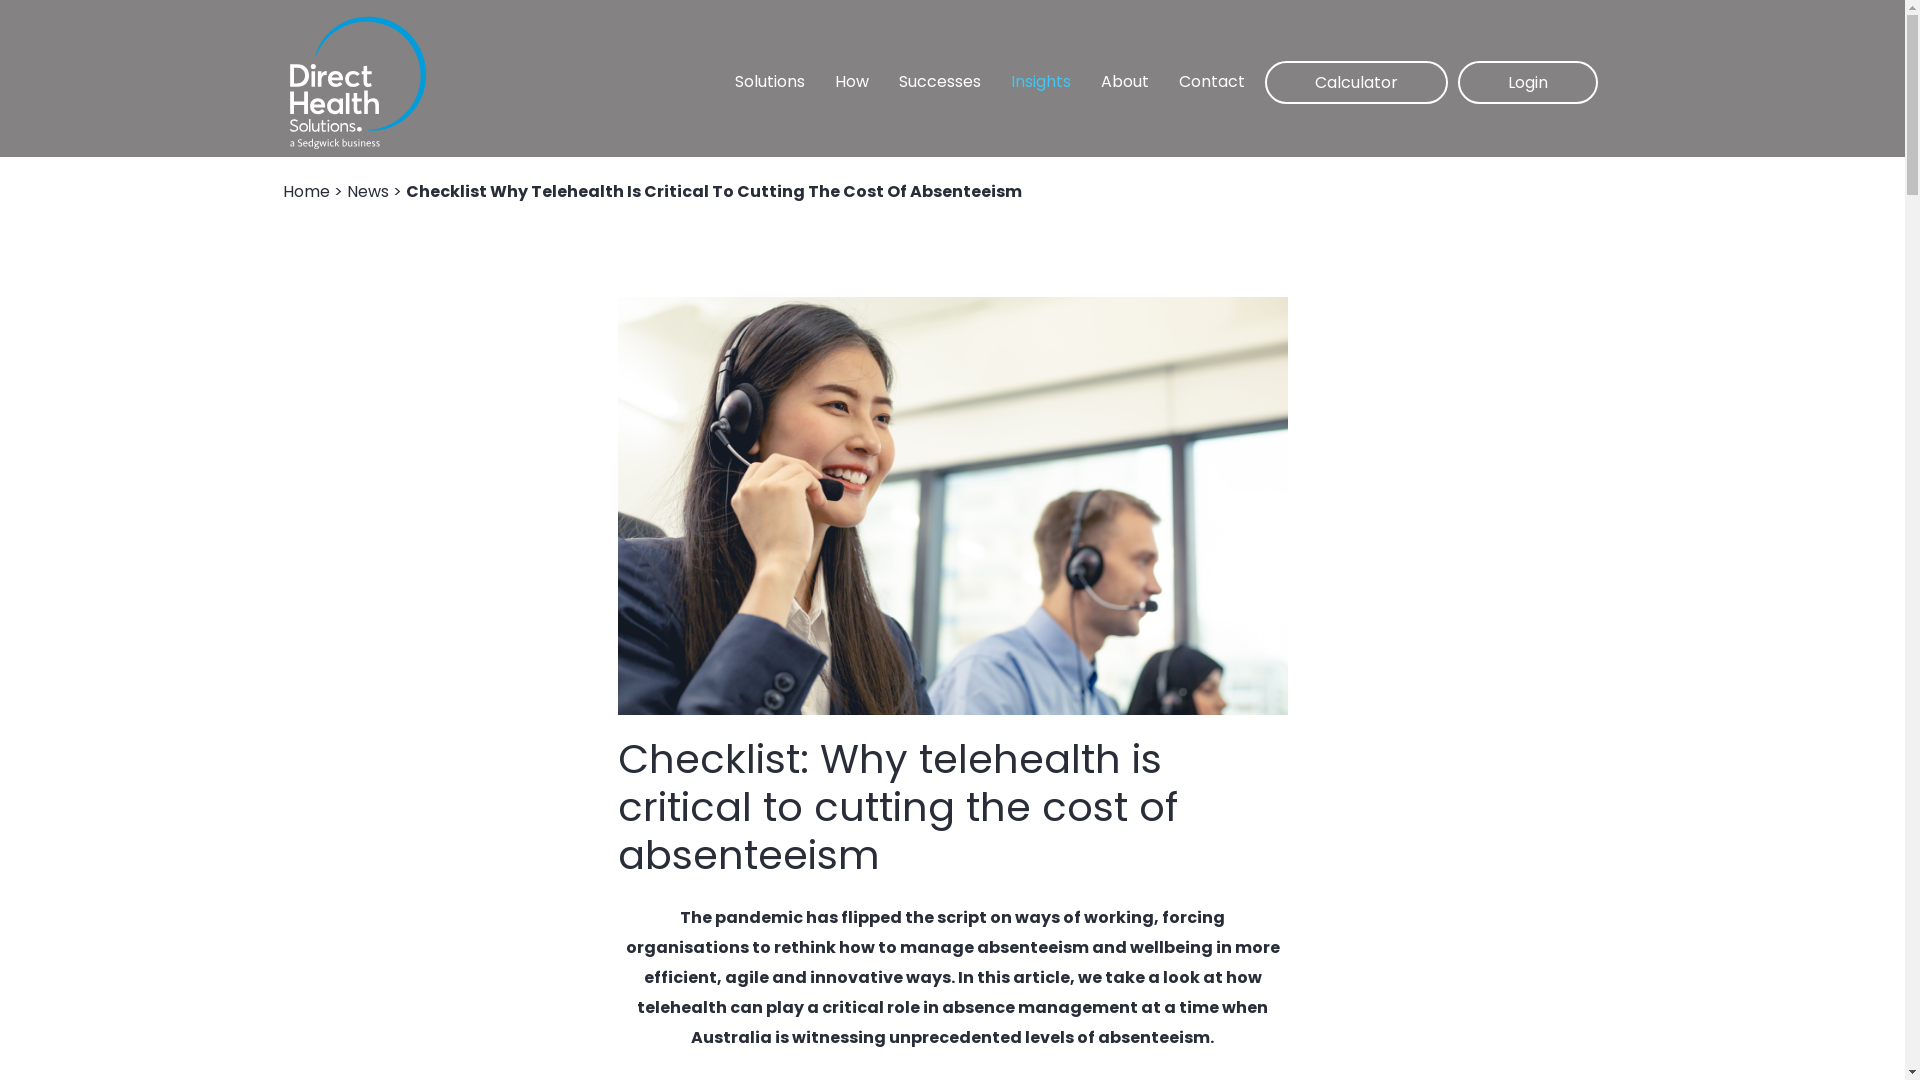  Describe the element at coordinates (1125, 82) in the screenshot. I see `About` at that location.